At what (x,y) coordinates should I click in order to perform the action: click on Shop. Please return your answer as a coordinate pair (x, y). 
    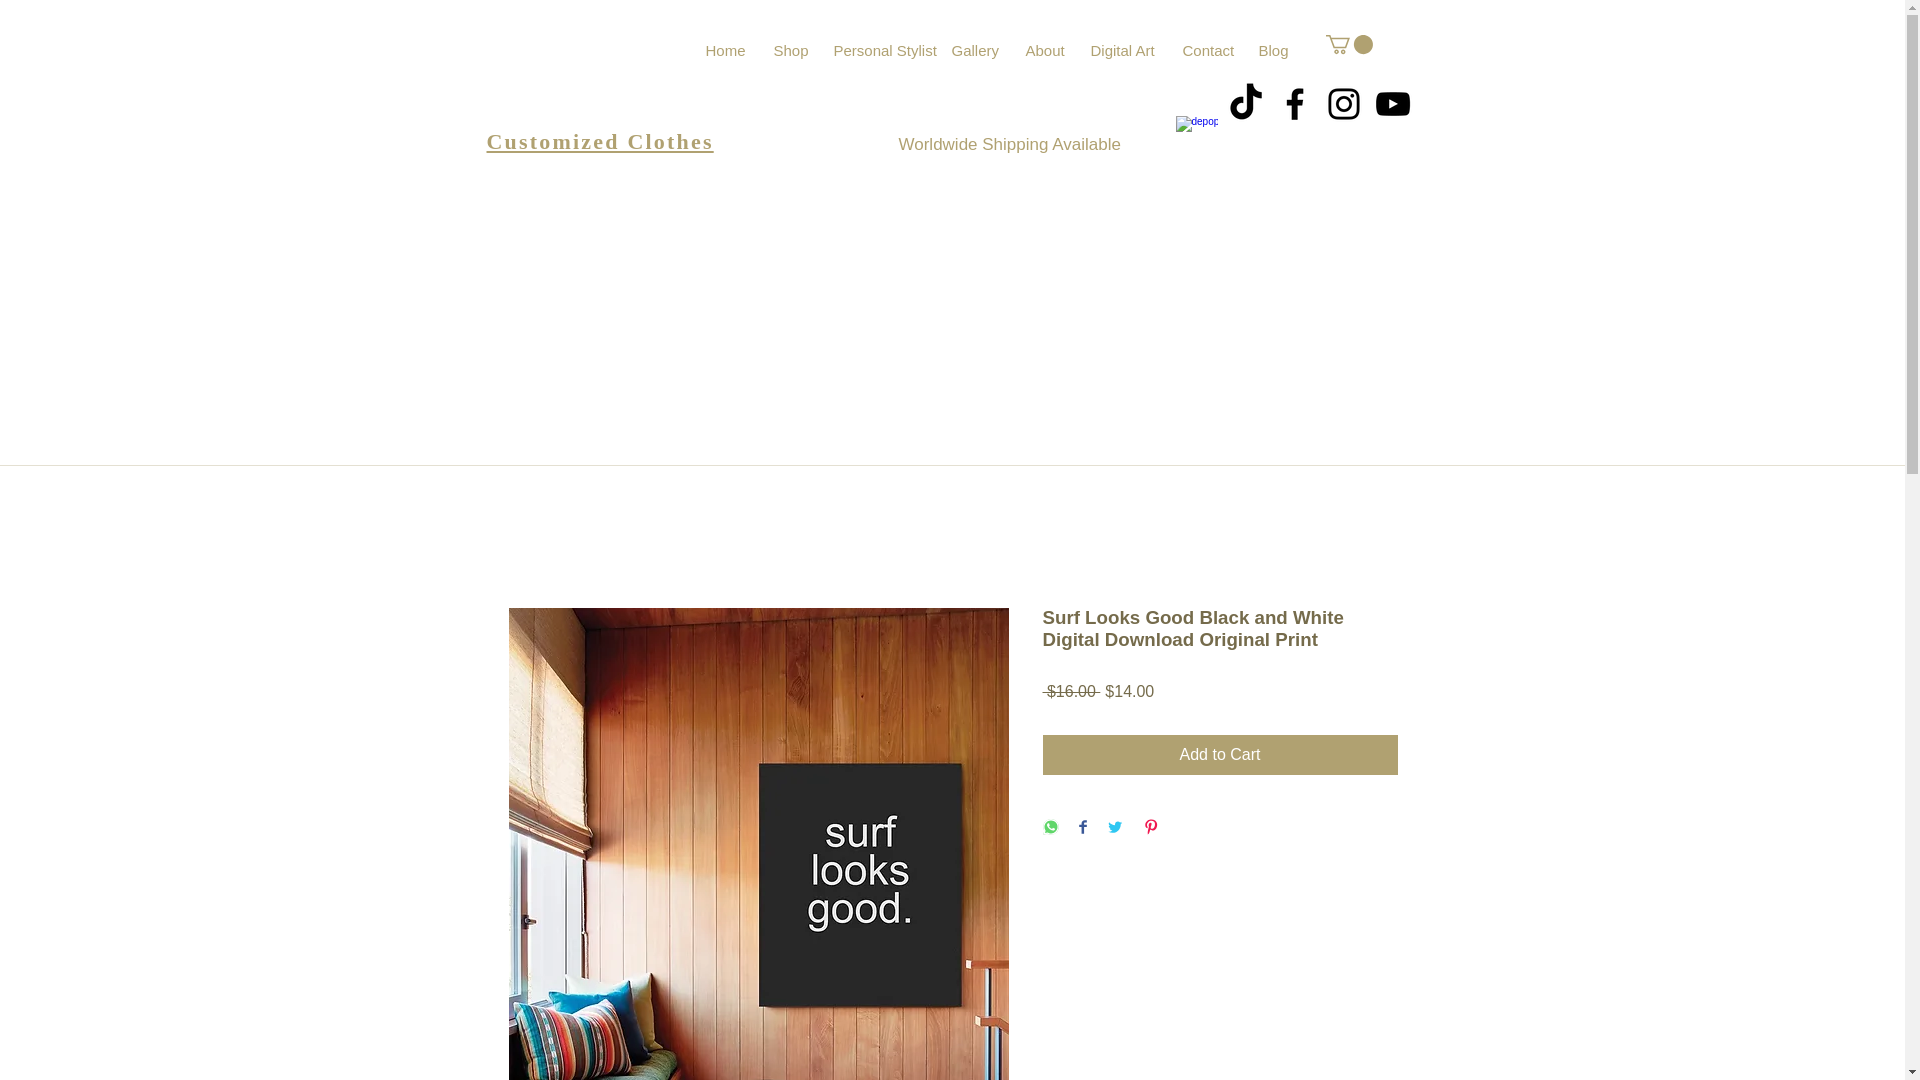
    Looking at the image, I should click on (801, 50).